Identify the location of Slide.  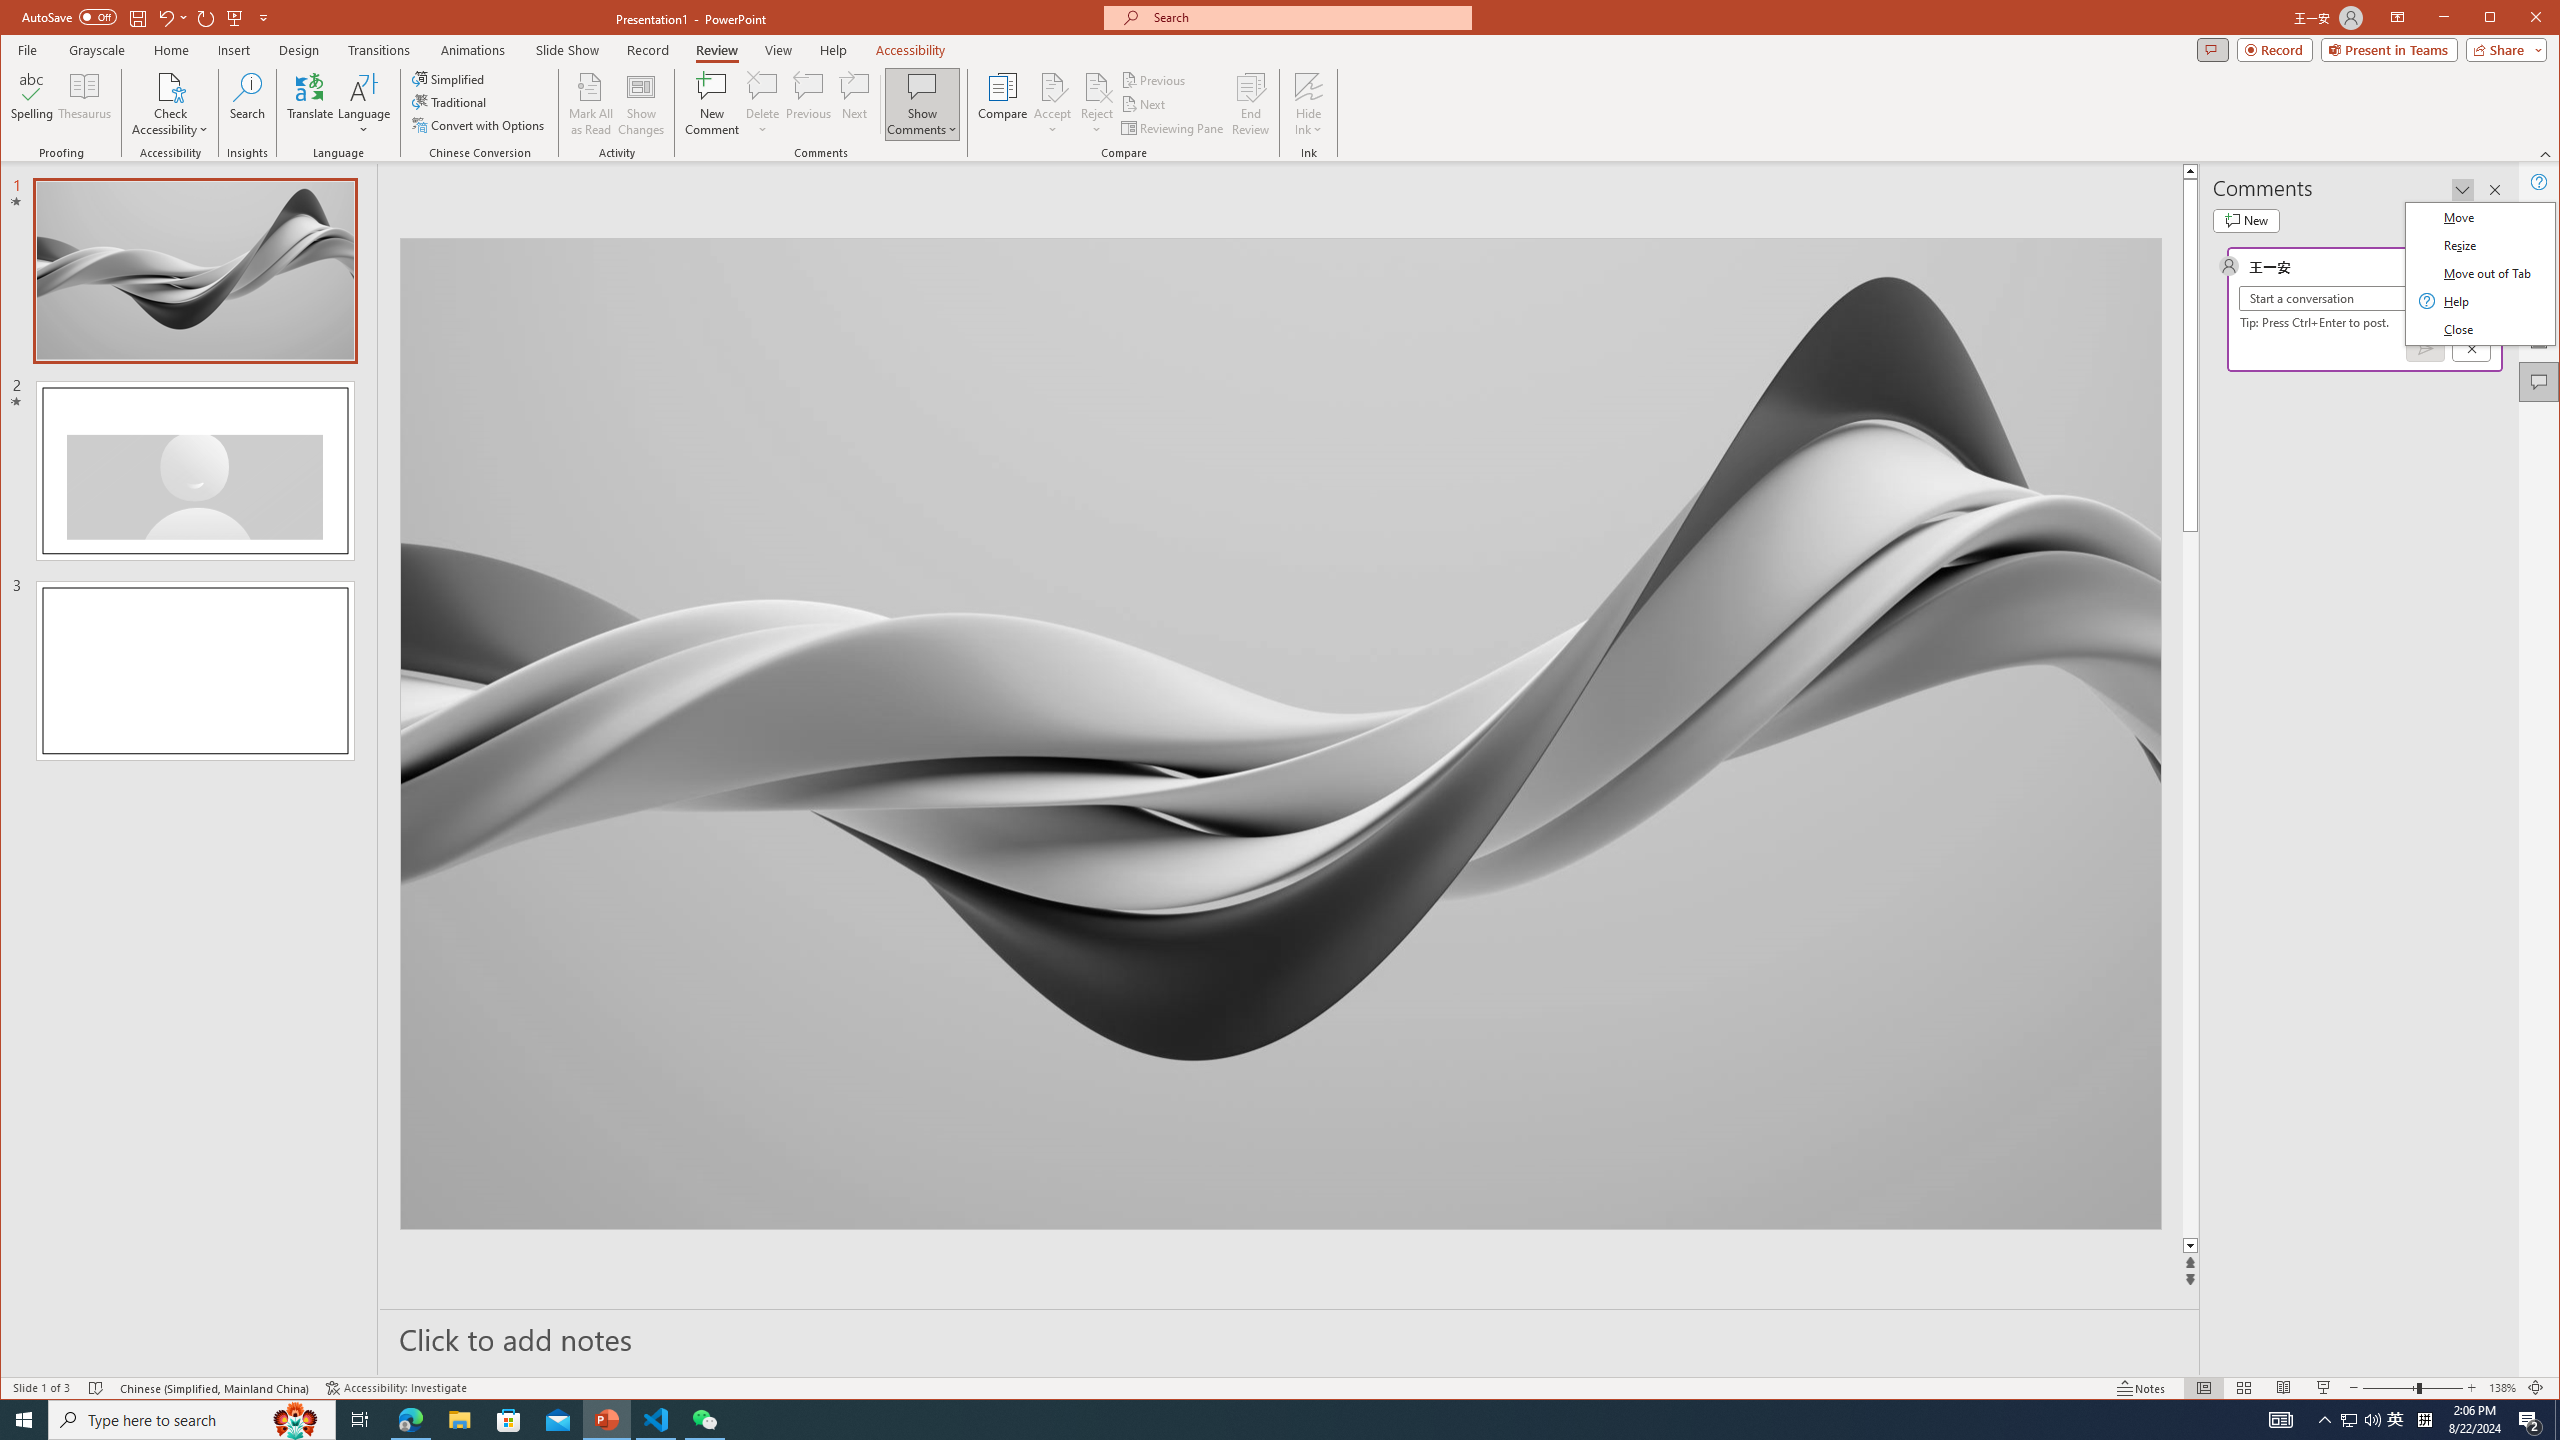
(194, 670).